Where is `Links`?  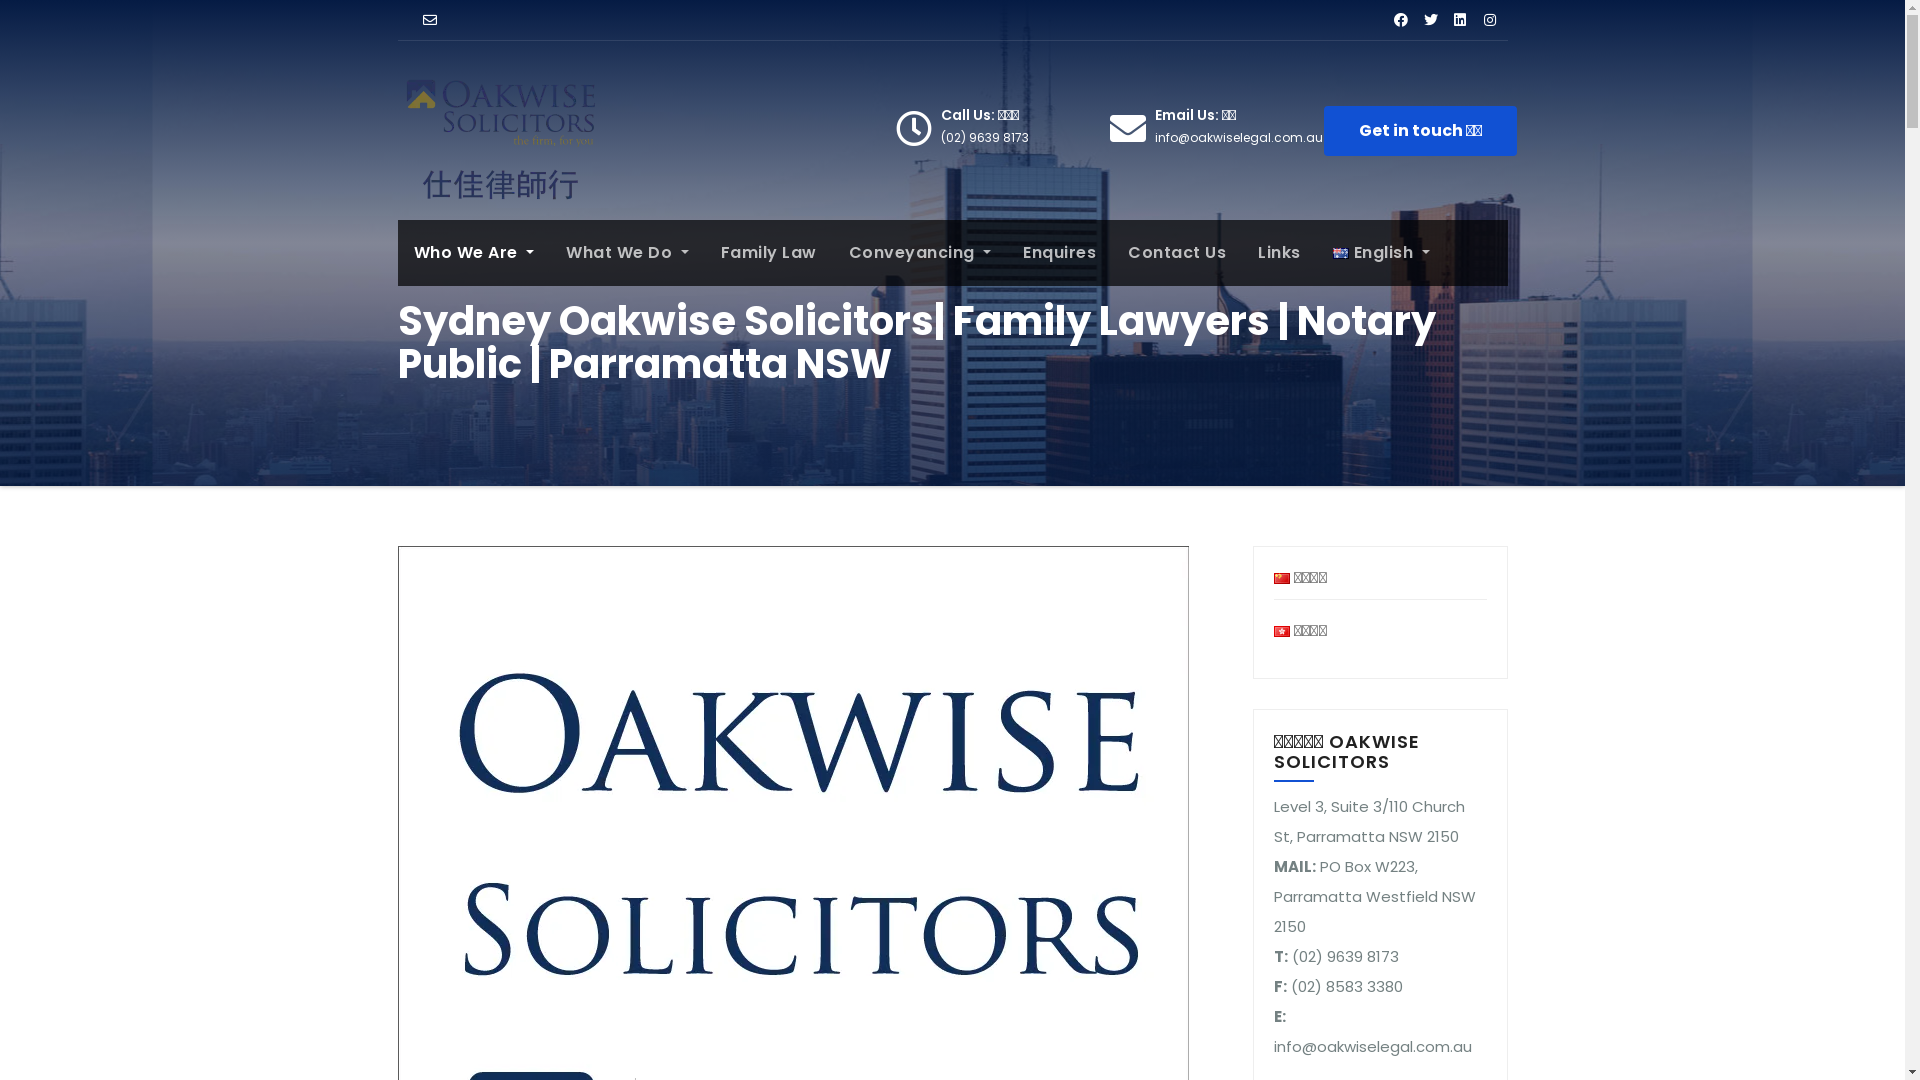 Links is located at coordinates (1280, 253).